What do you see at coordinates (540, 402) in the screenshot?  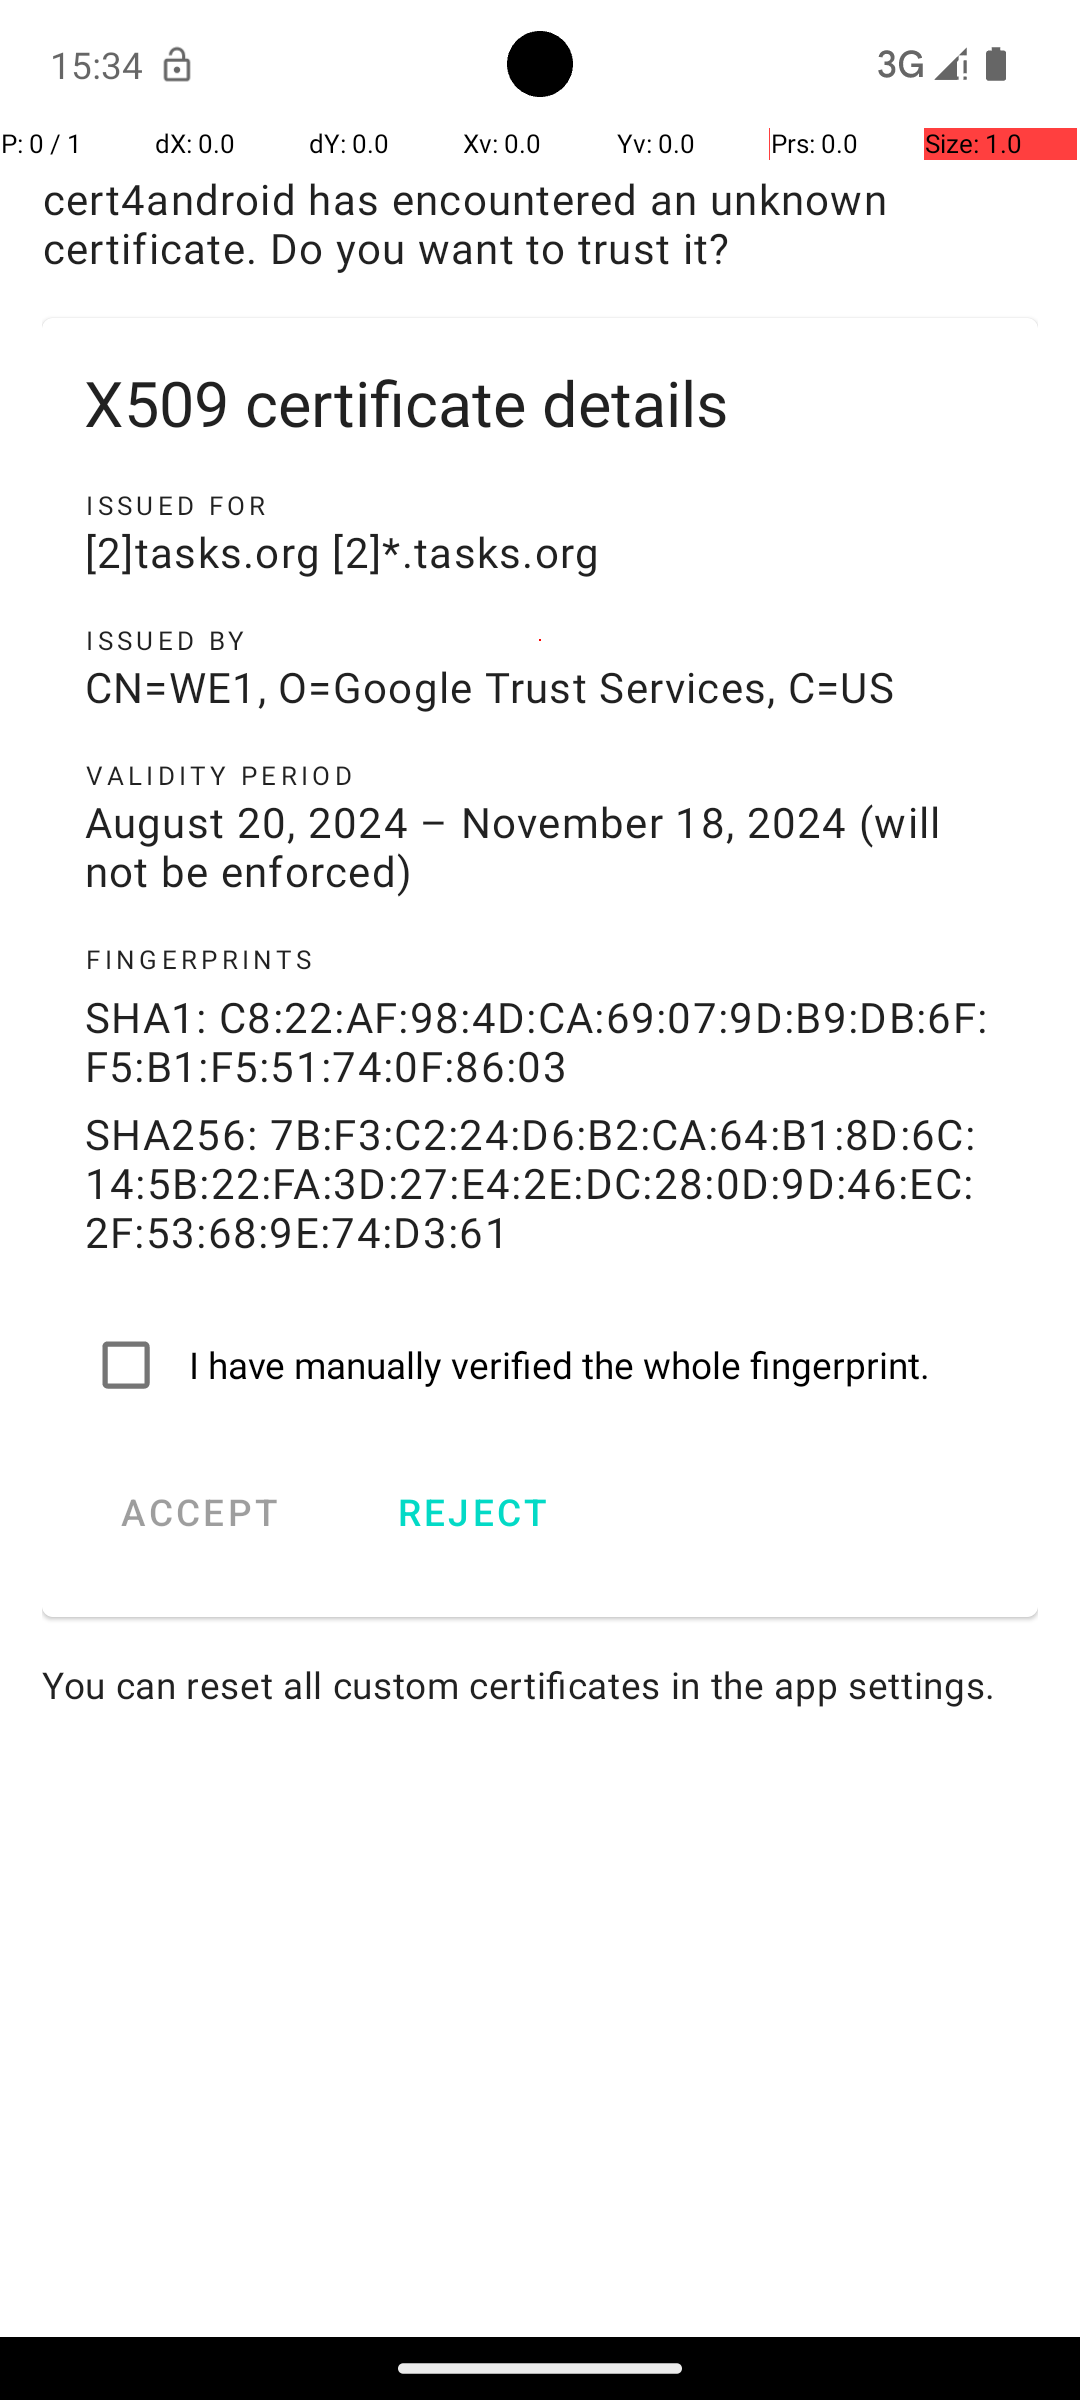 I see `X509 certificate details` at bounding box center [540, 402].